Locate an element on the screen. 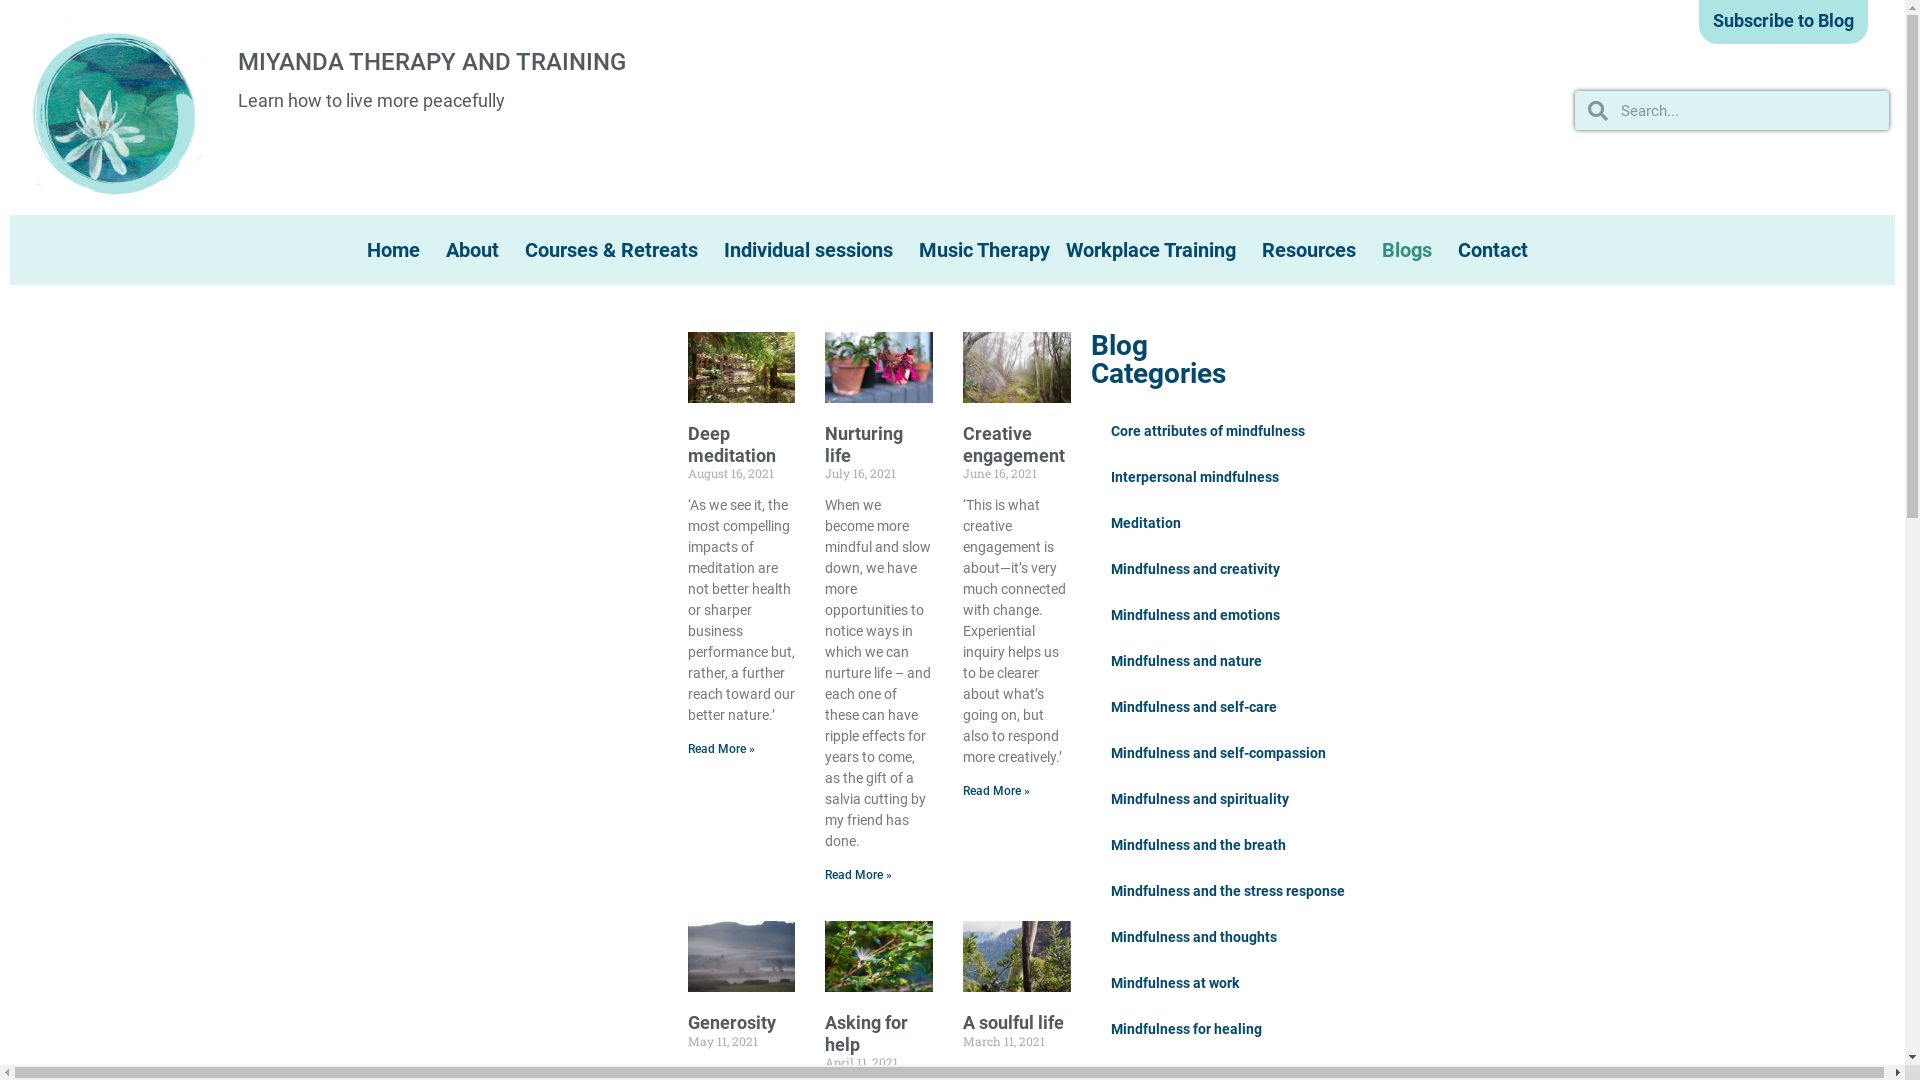 Image resolution: width=1920 pixels, height=1080 pixels. Mindfulness and nature is located at coordinates (1186, 661).